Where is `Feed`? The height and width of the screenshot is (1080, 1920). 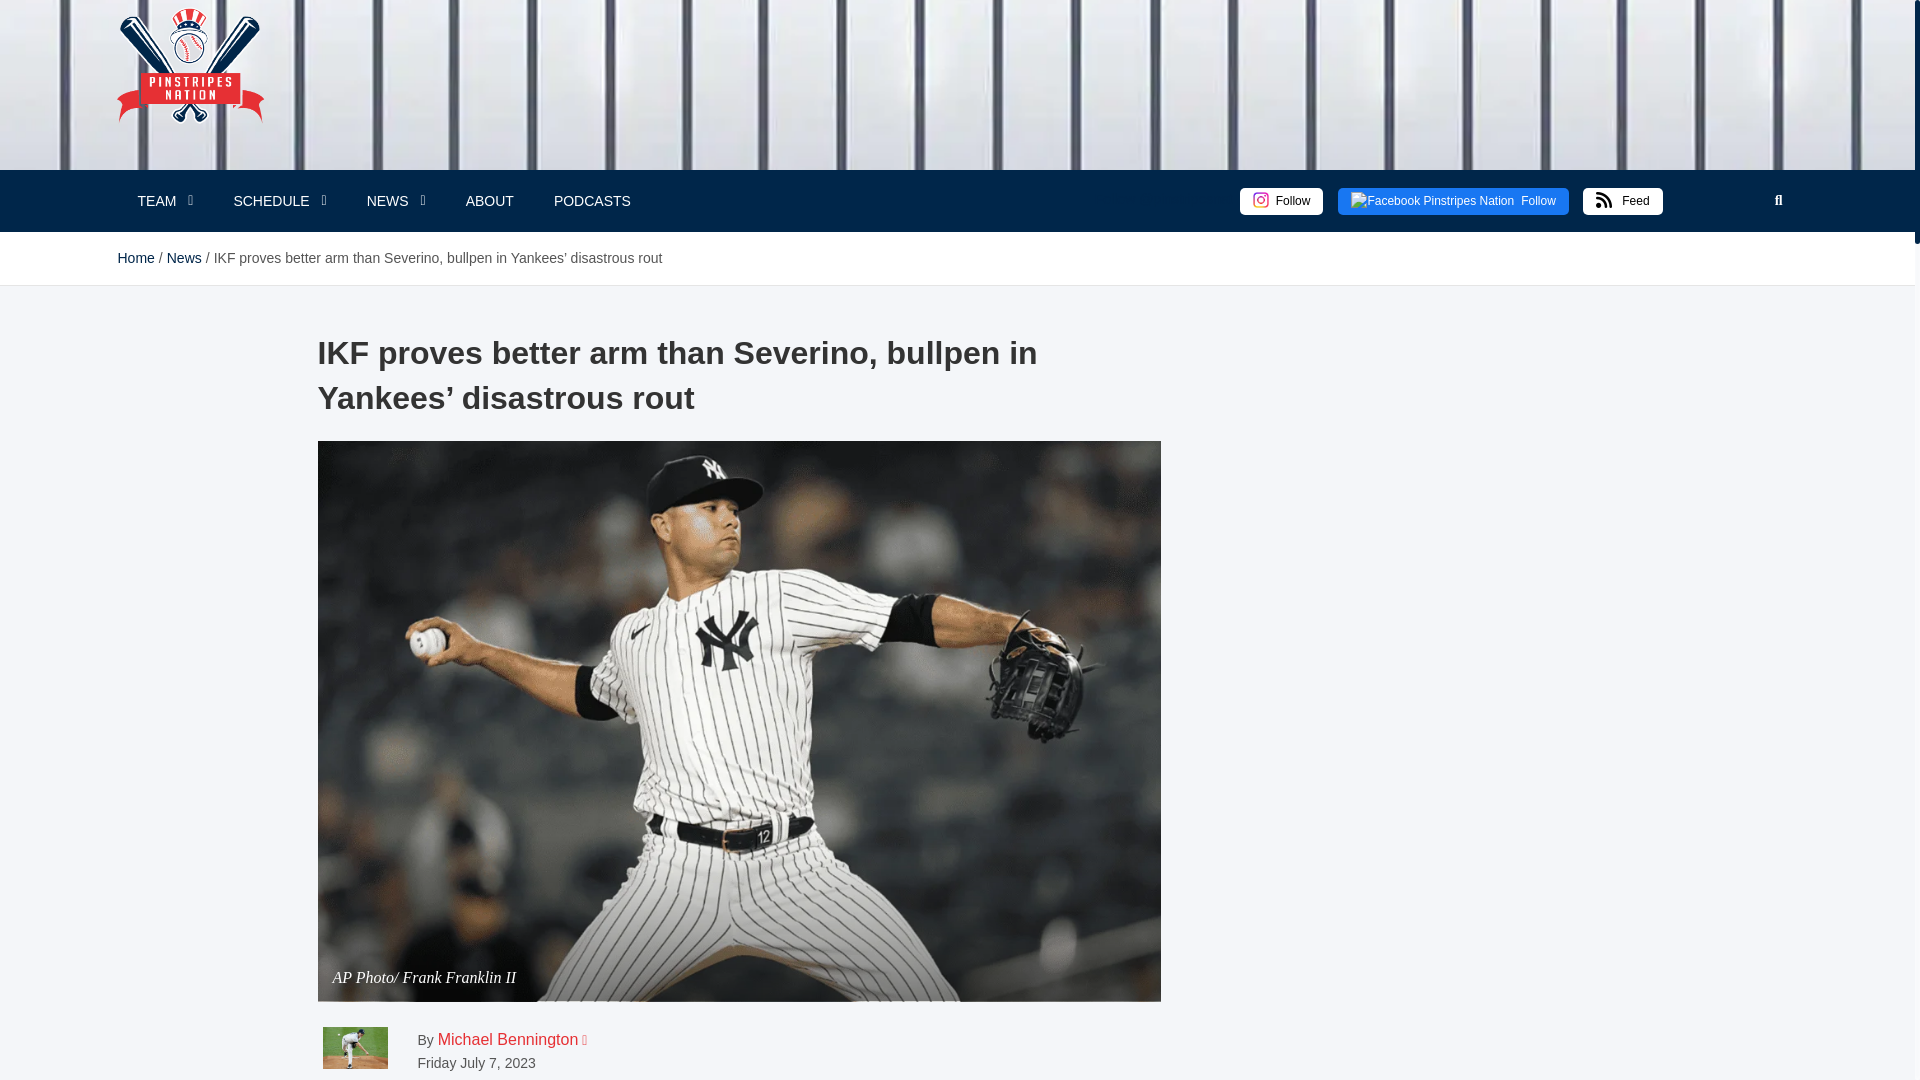 Feed is located at coordinates (1630, 200).